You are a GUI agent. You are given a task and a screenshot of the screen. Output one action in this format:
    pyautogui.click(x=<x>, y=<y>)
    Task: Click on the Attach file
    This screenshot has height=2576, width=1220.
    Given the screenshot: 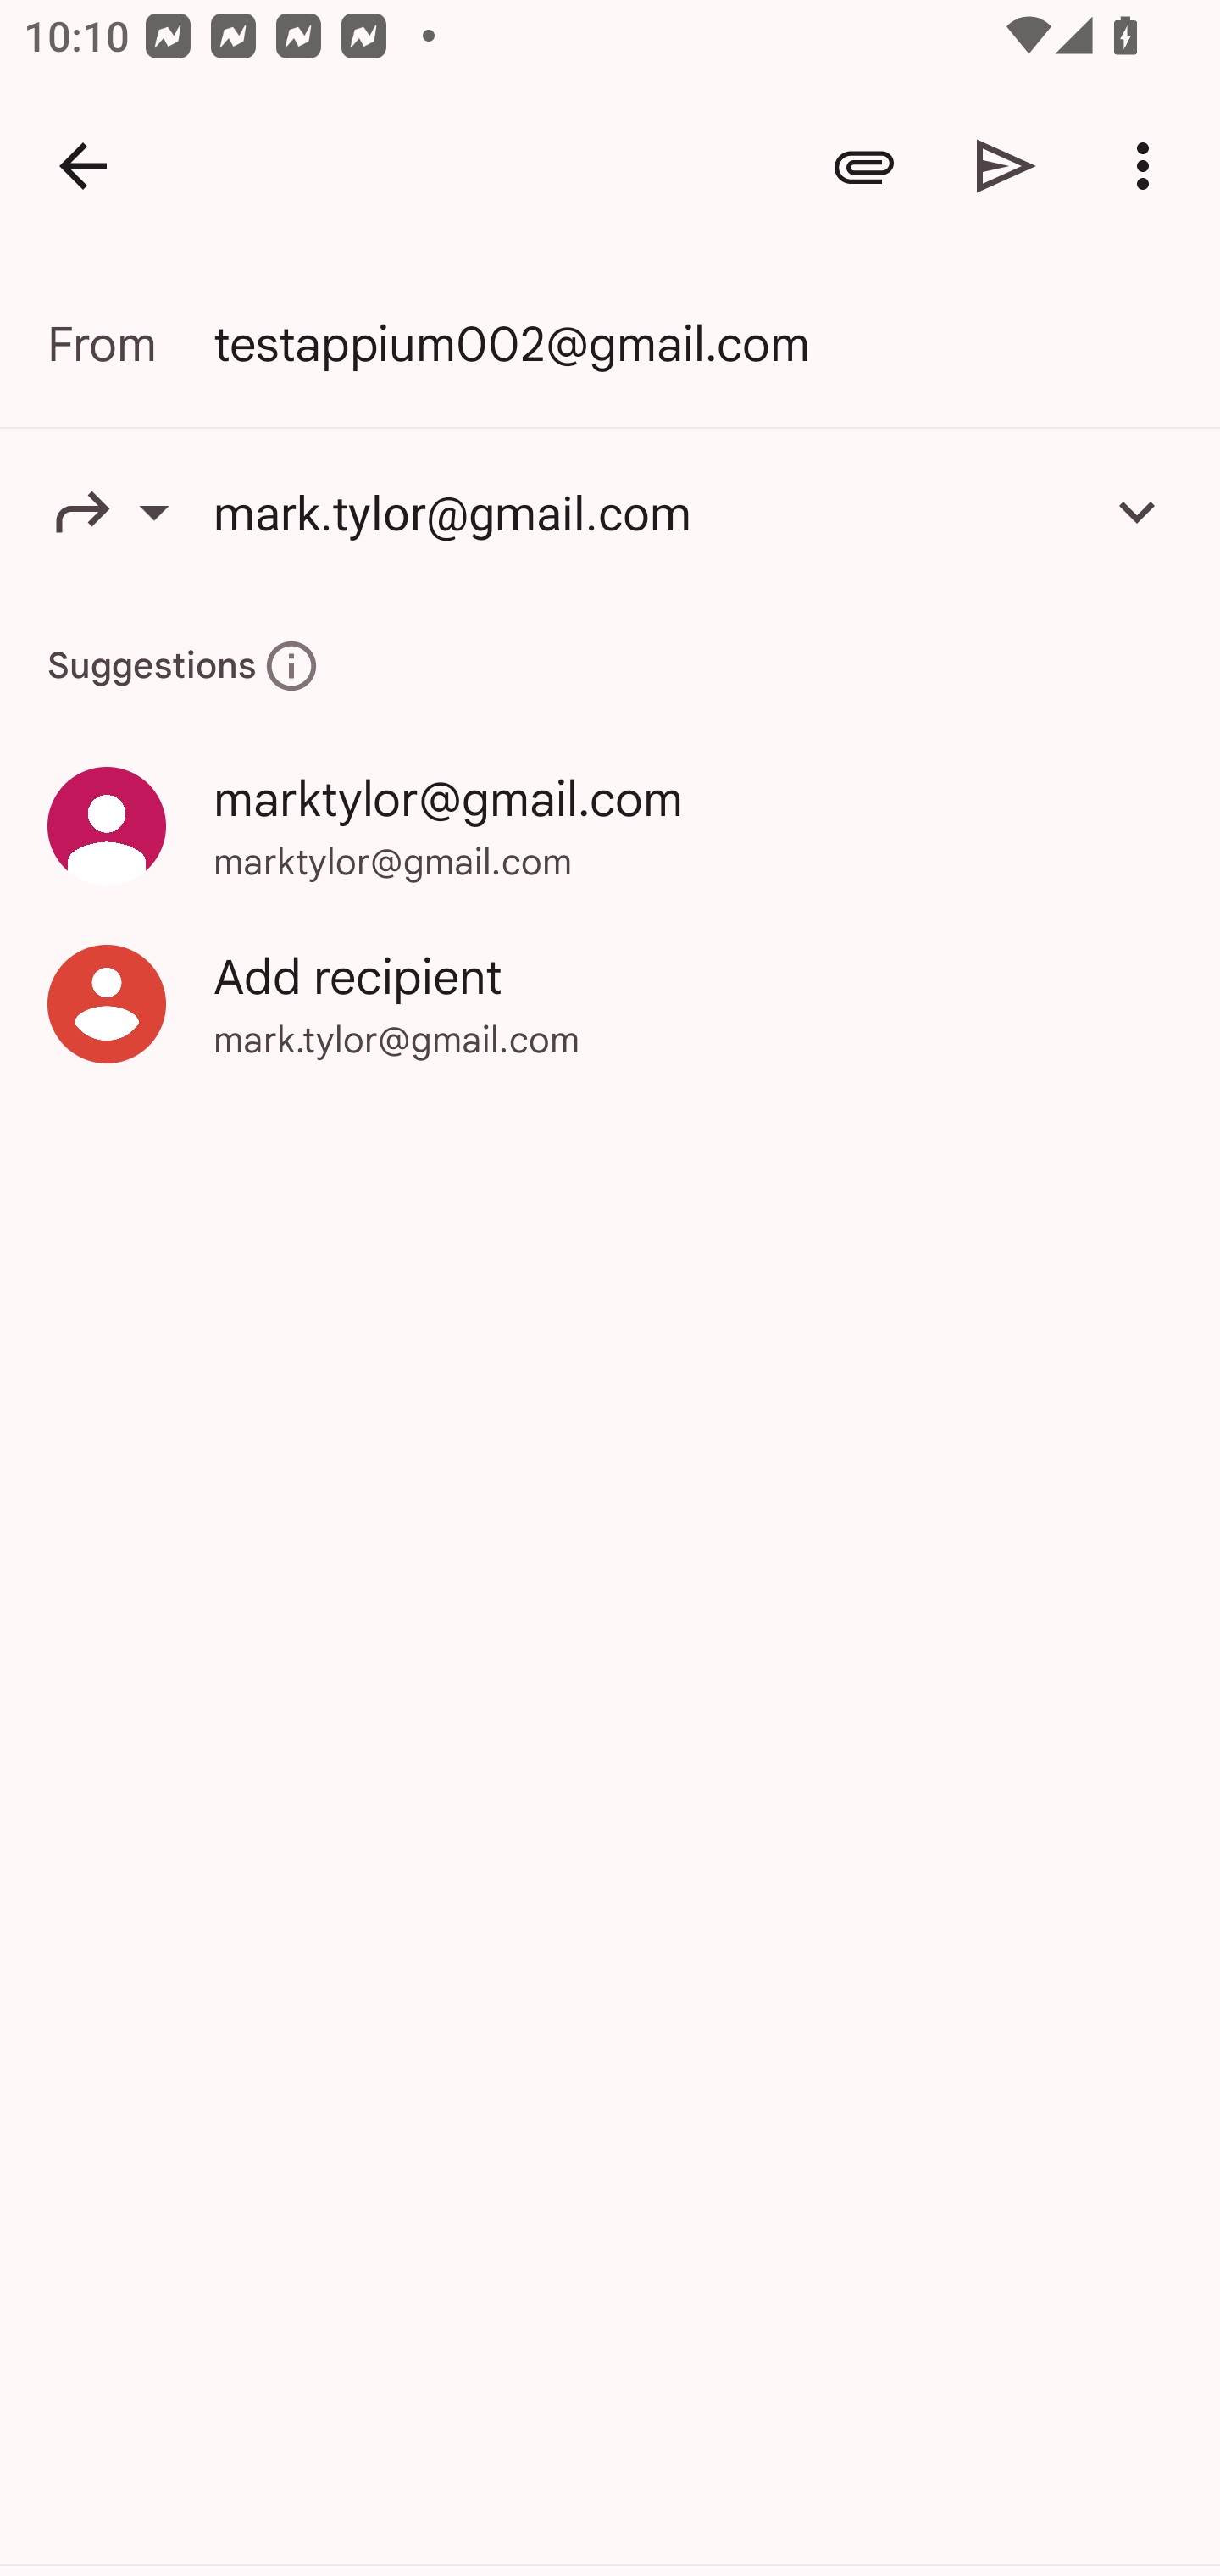 What is the action you would take?
    pyautogui.click(x=864, y=166)
    